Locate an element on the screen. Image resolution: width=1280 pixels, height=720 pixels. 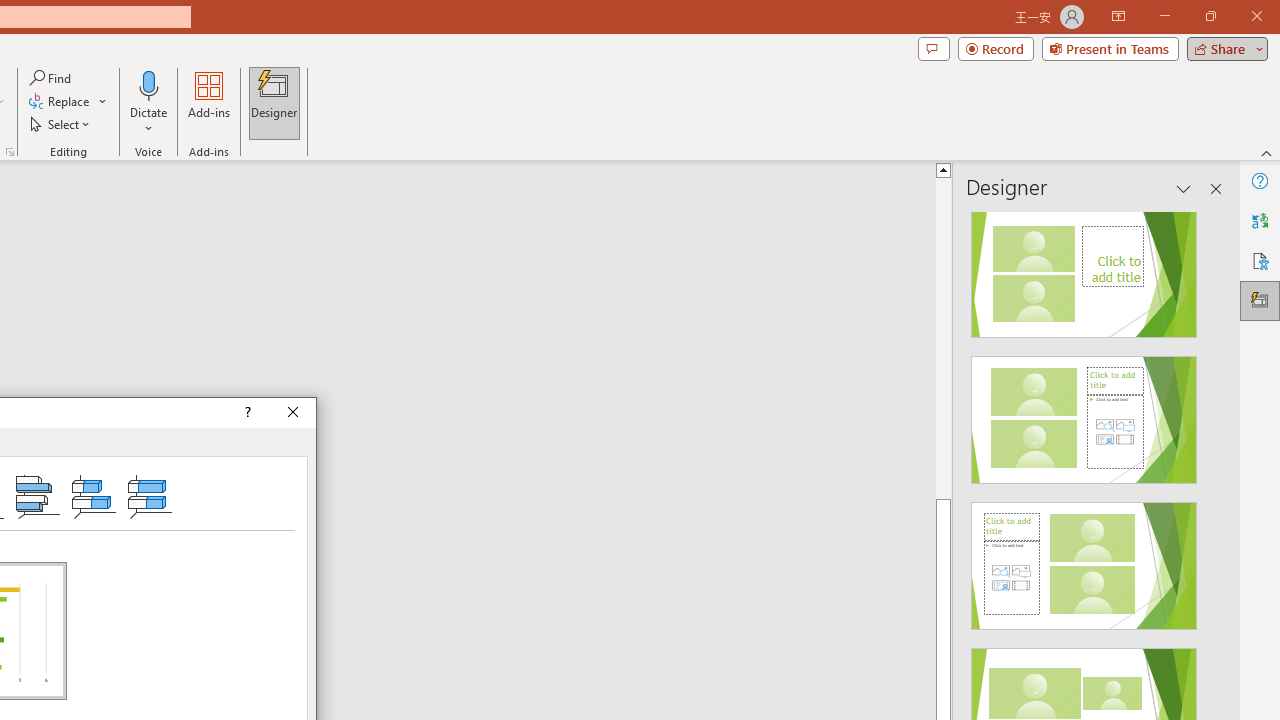
3-D Clustered Bar is located at coordinates (38, 496).